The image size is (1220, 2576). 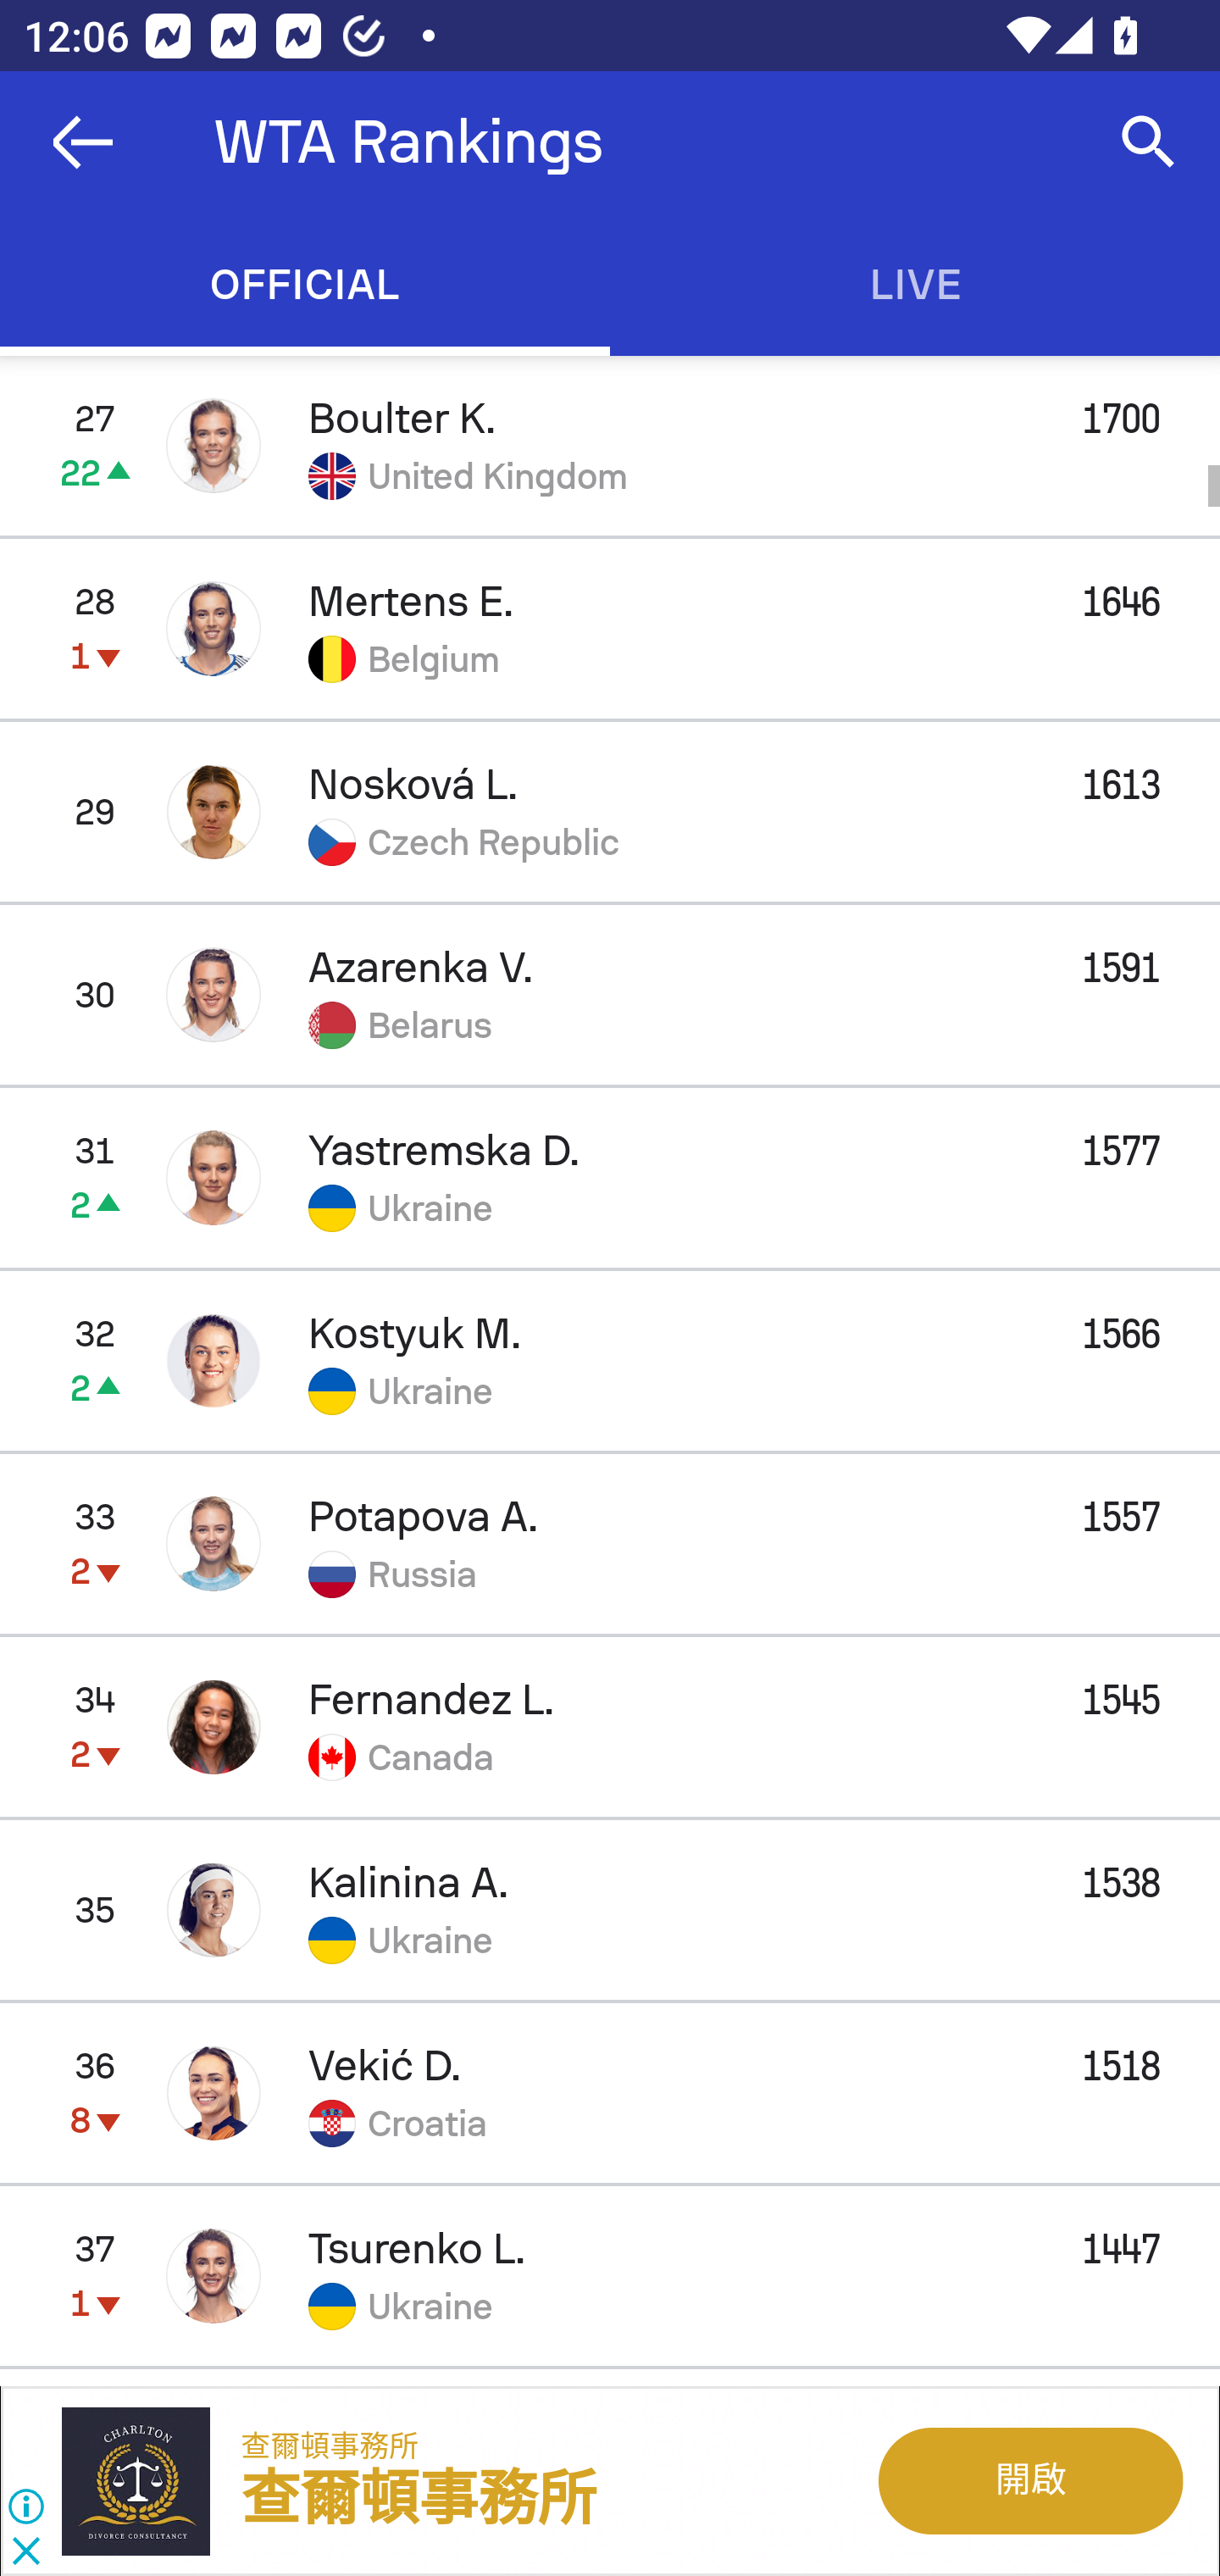 What do you see at coordinates (83, 142) in the screenshot?
I see `Navigate up` at bounding box center [83, 142].